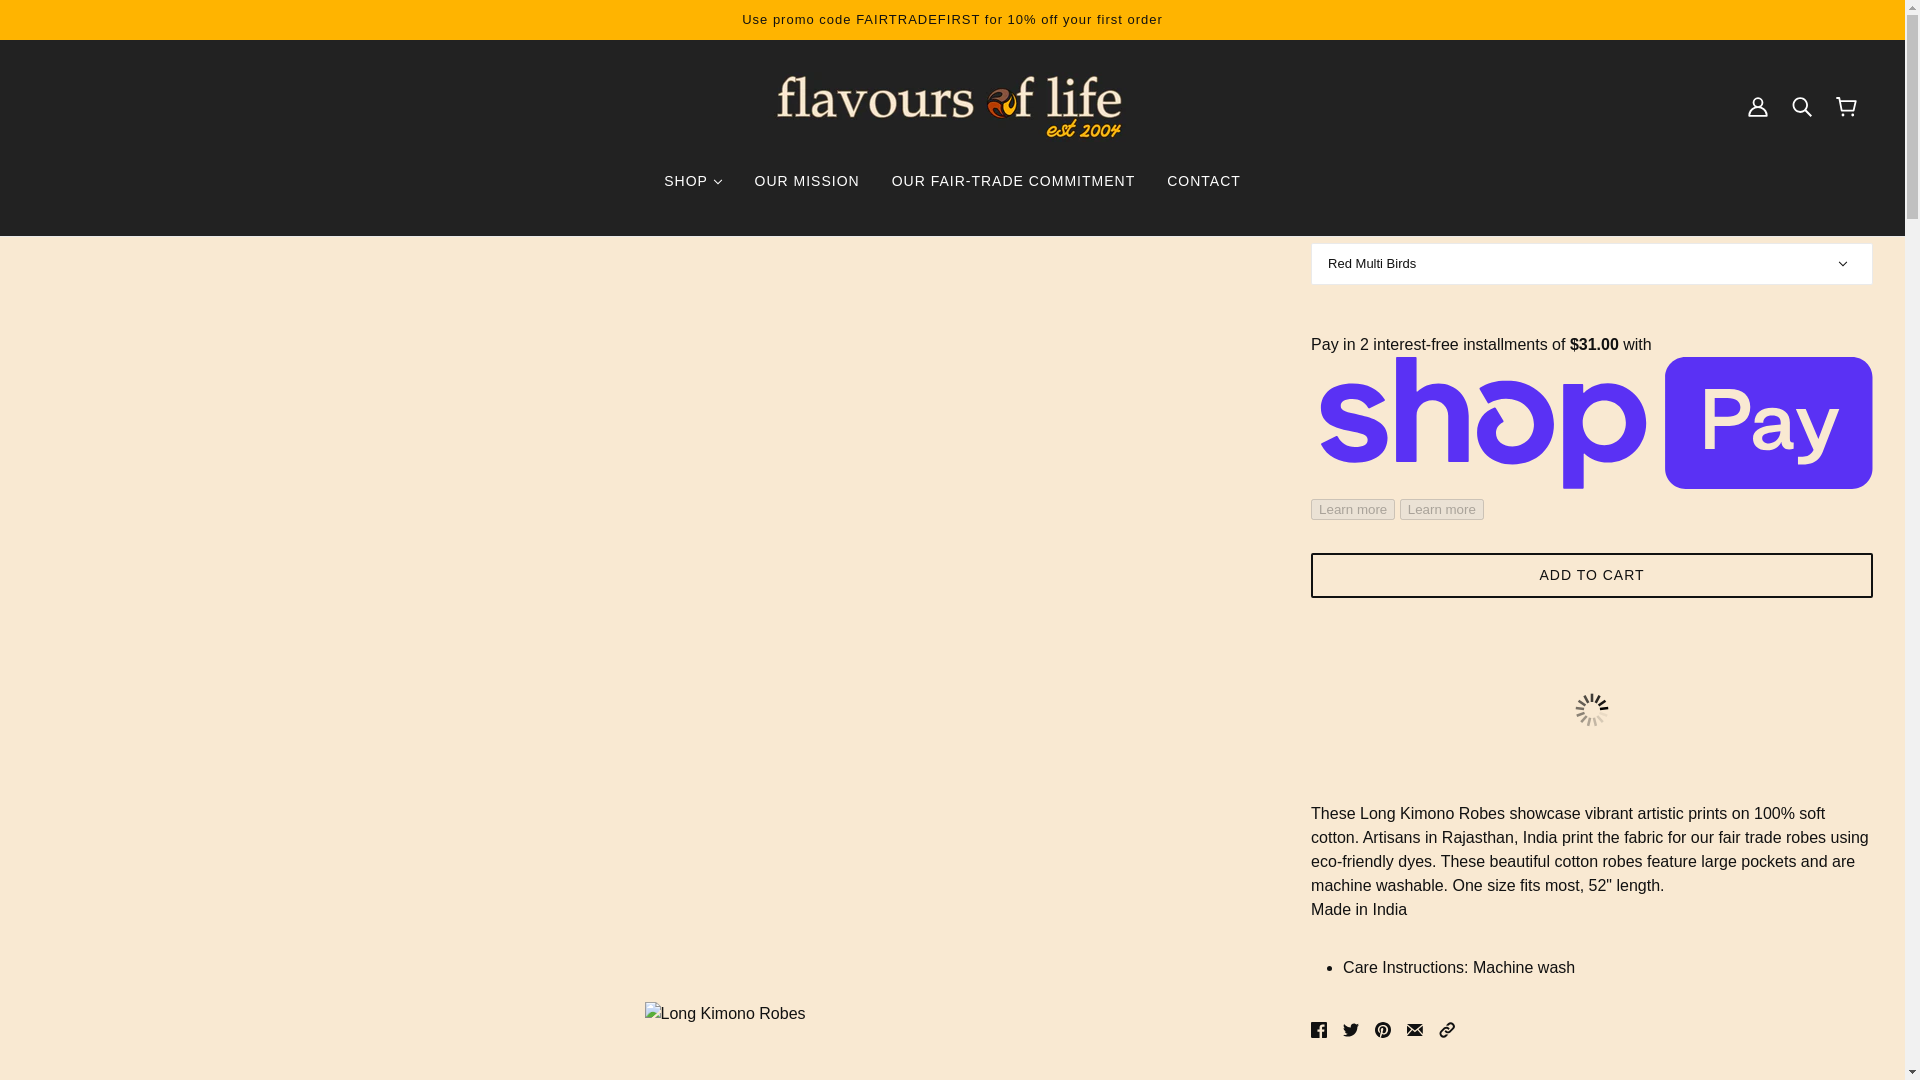  I want to click on SHOP , so click(692, 180).